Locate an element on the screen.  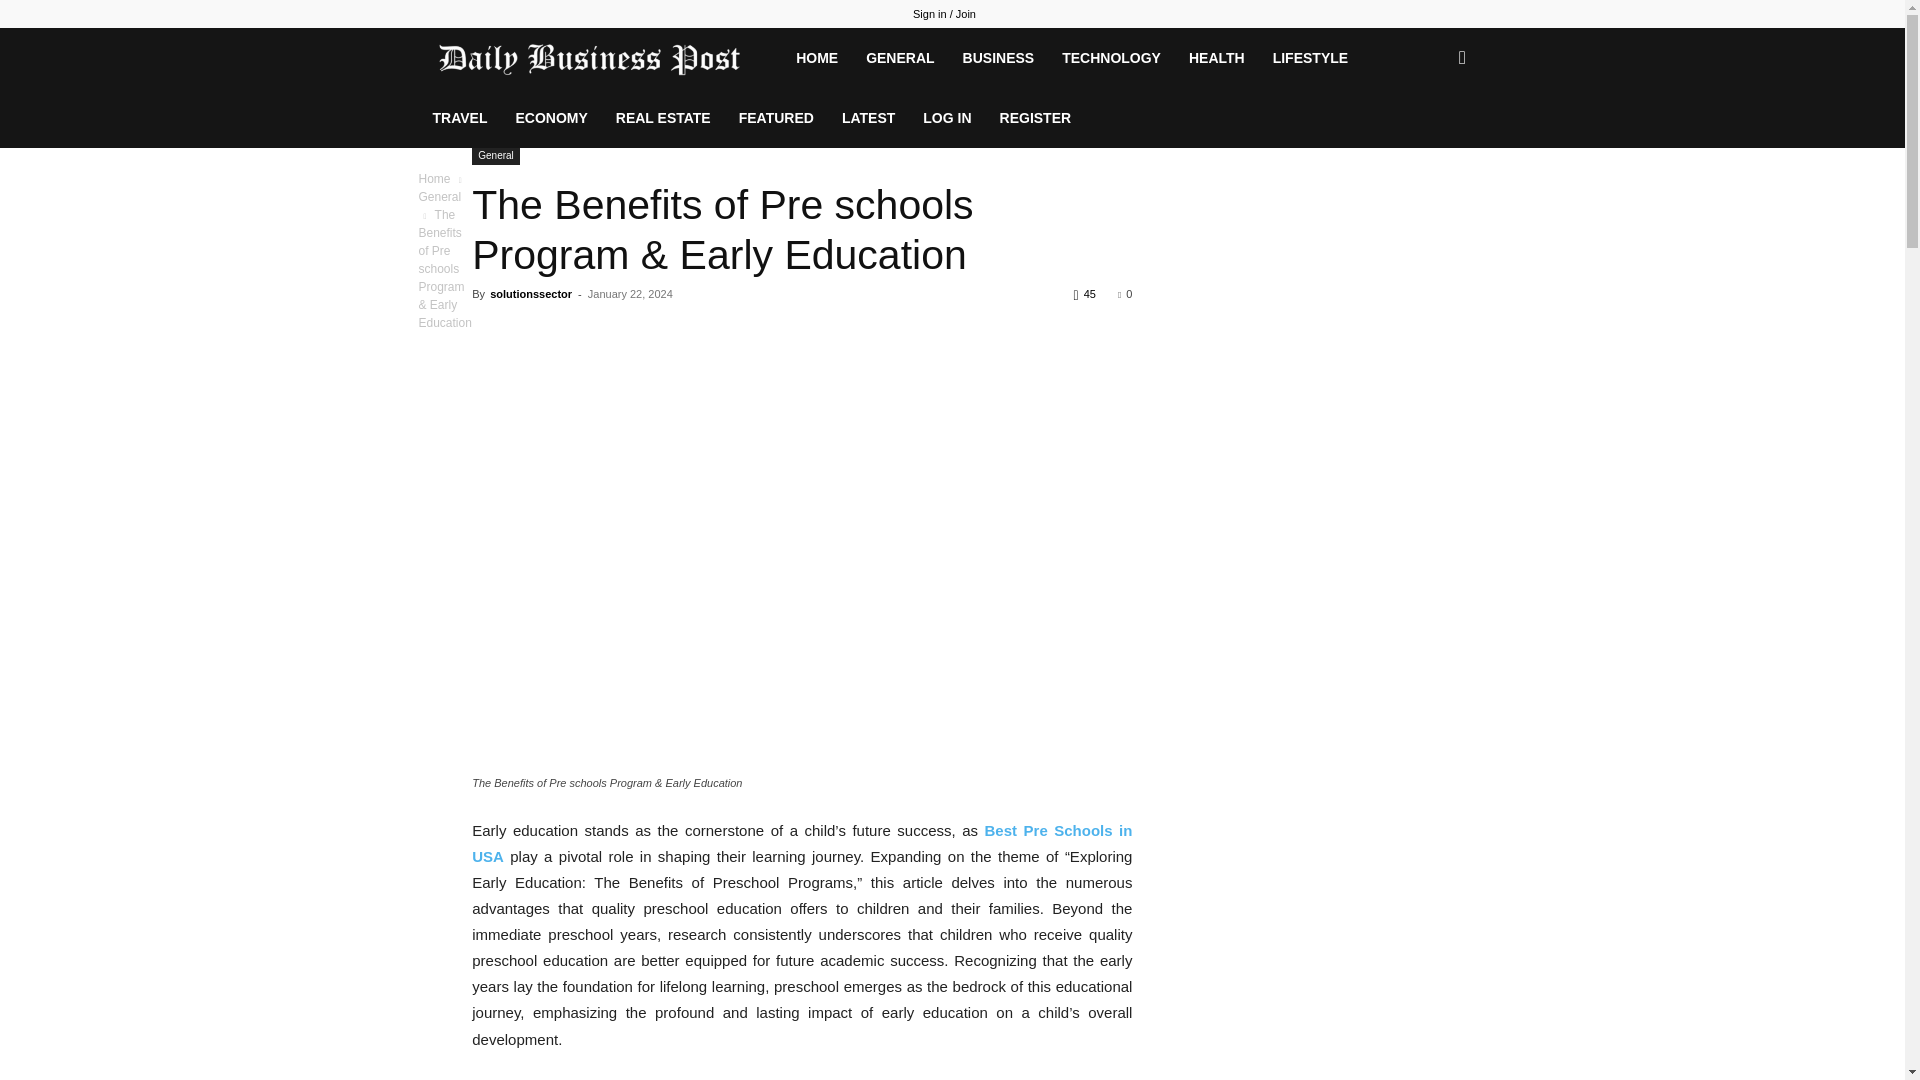
Search is located at coordinates (1430, 144).